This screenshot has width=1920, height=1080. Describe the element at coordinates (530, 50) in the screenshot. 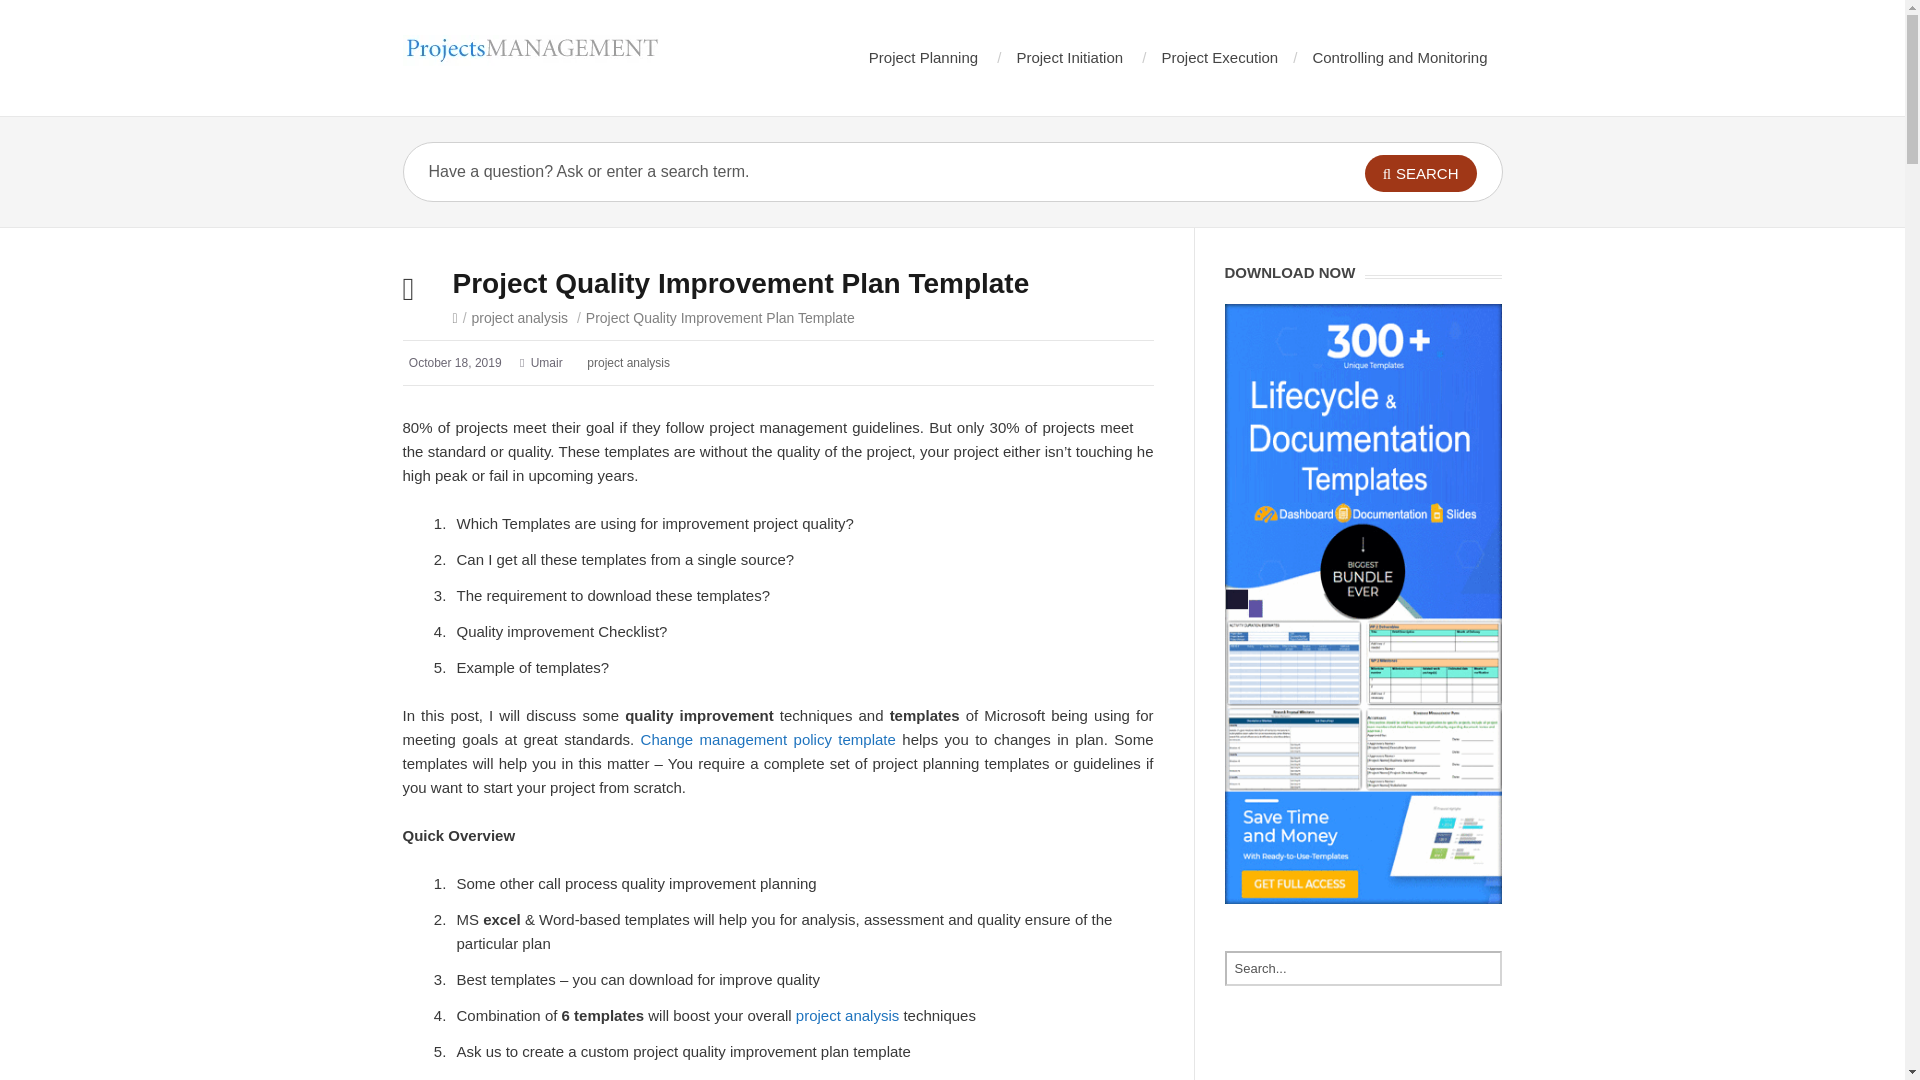

I see `Project Management Documentation Template` at that location.